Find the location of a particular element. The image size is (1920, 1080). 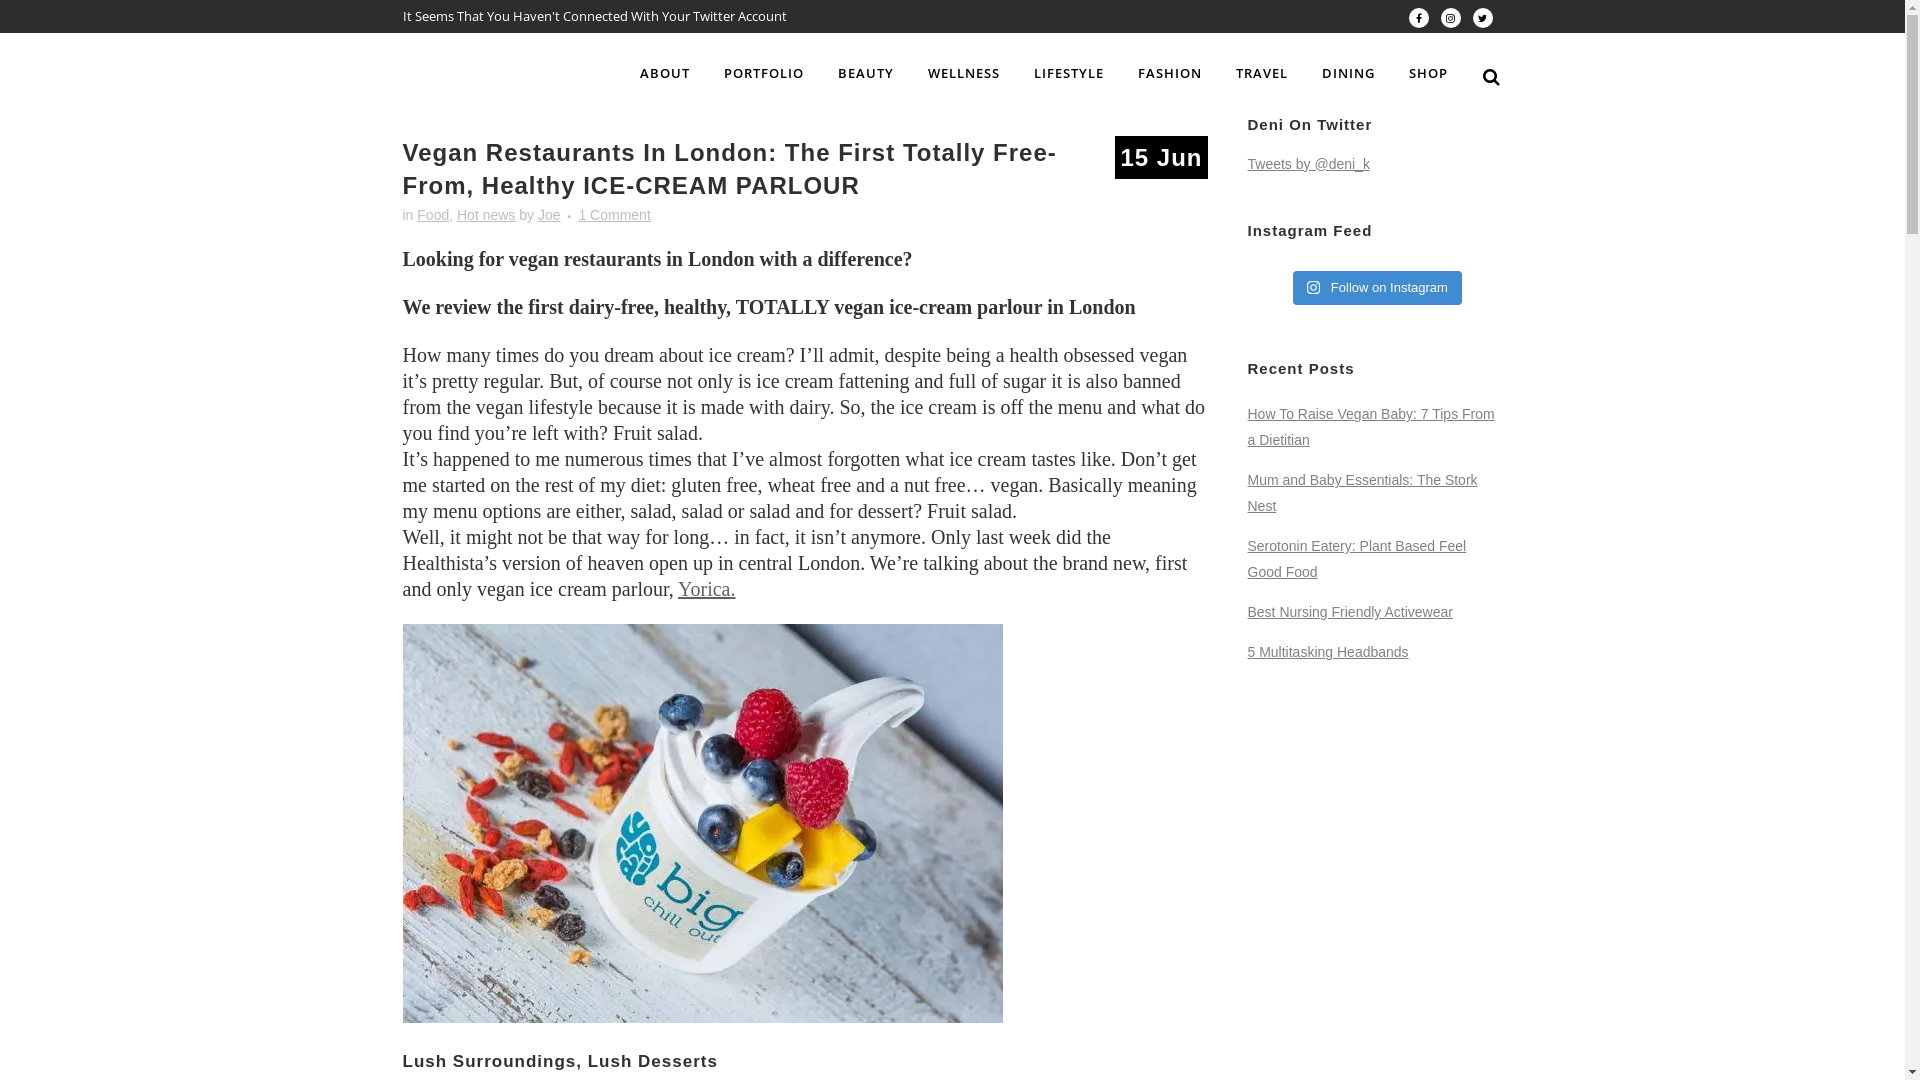

Best Nursing Friendly Activewear is located at coordinates (1350, 612).